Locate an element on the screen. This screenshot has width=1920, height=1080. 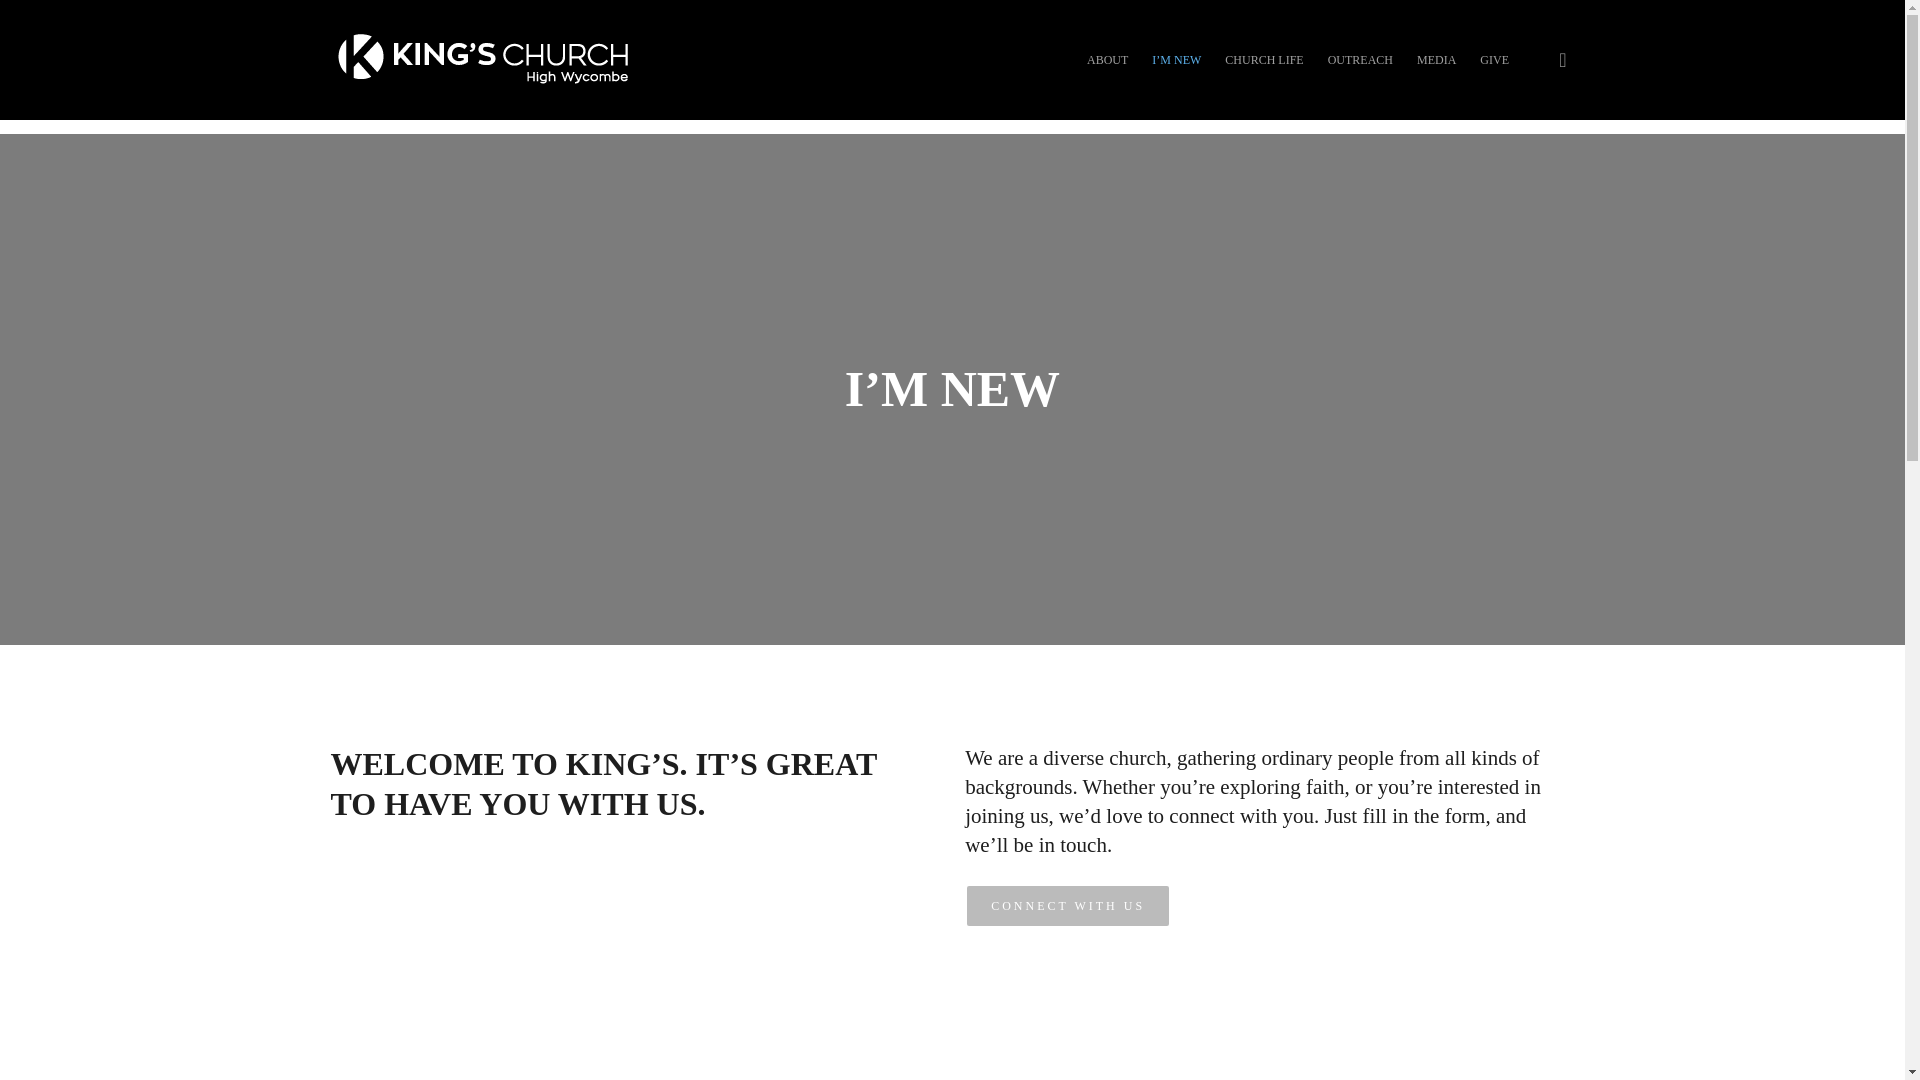
search is located at coordinates (1562, 60).